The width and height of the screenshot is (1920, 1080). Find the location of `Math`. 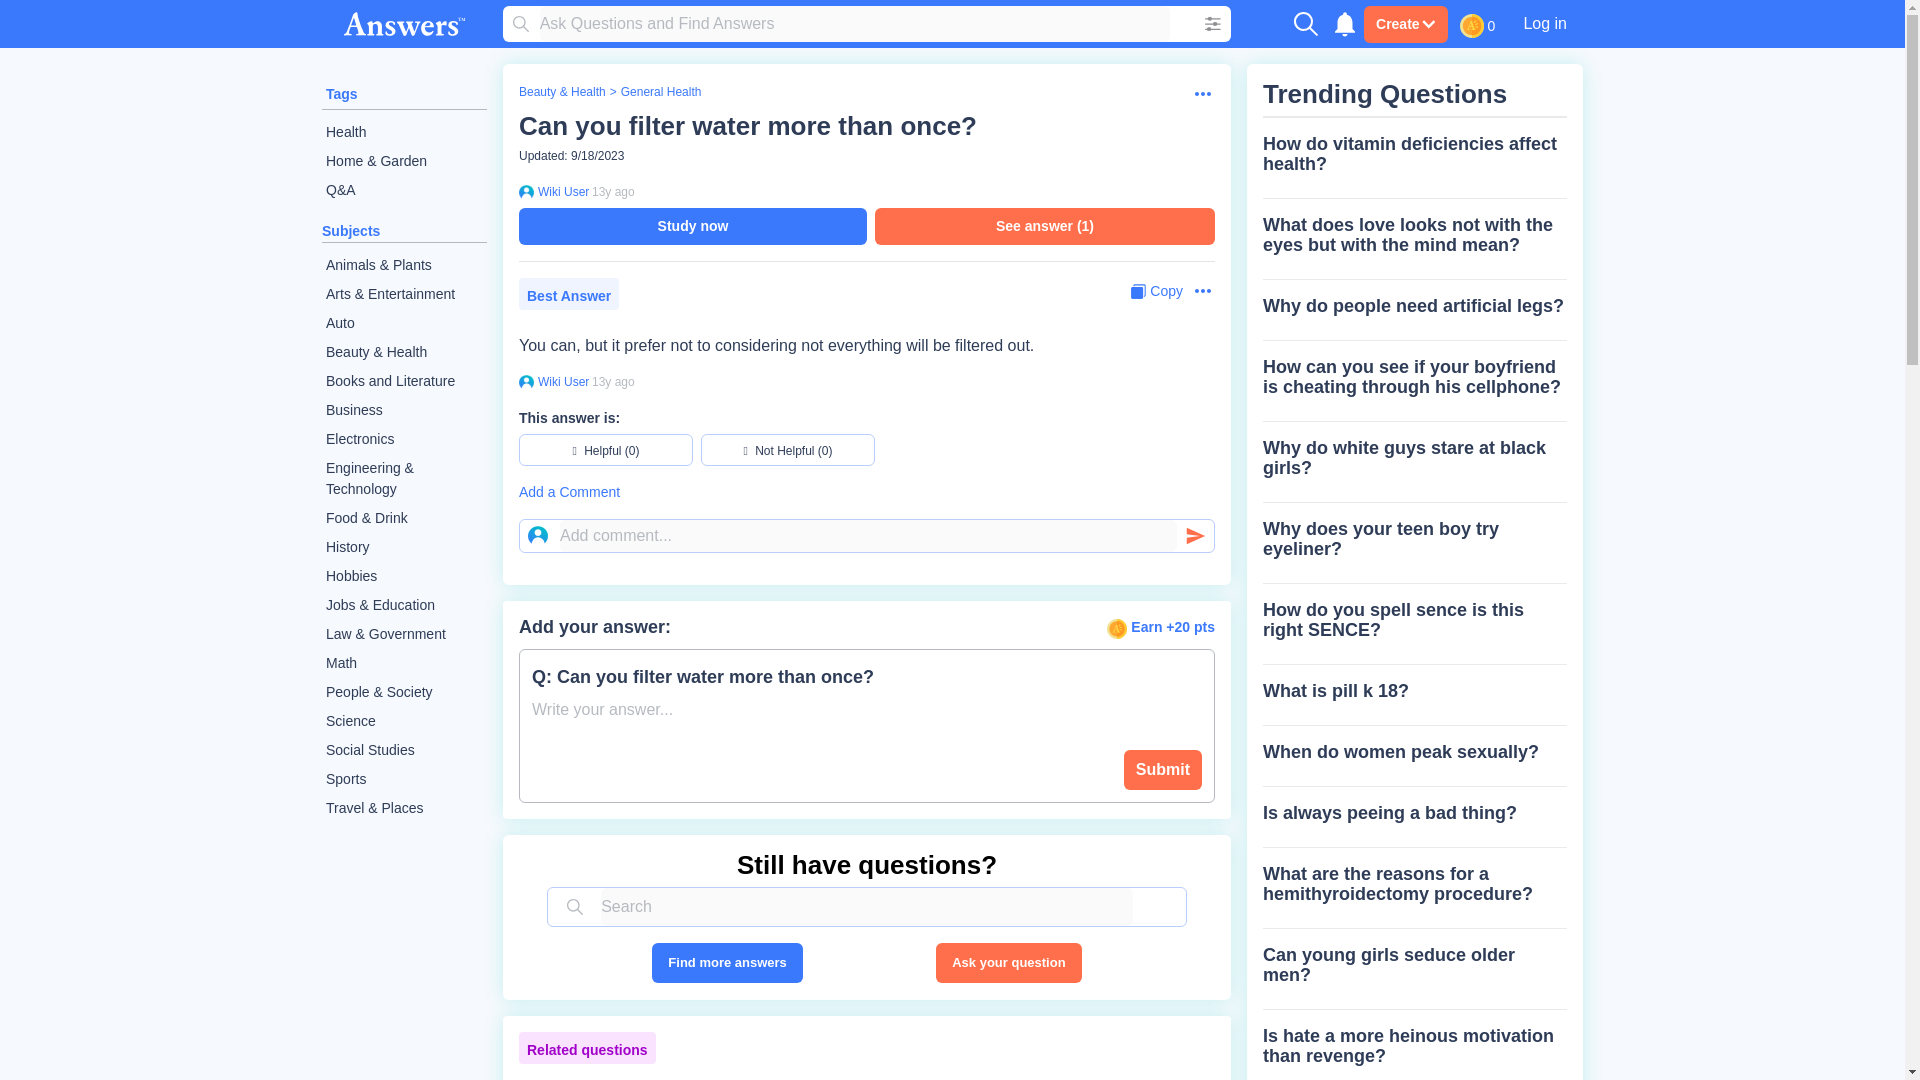

Math is located at coordinates (404, 664).